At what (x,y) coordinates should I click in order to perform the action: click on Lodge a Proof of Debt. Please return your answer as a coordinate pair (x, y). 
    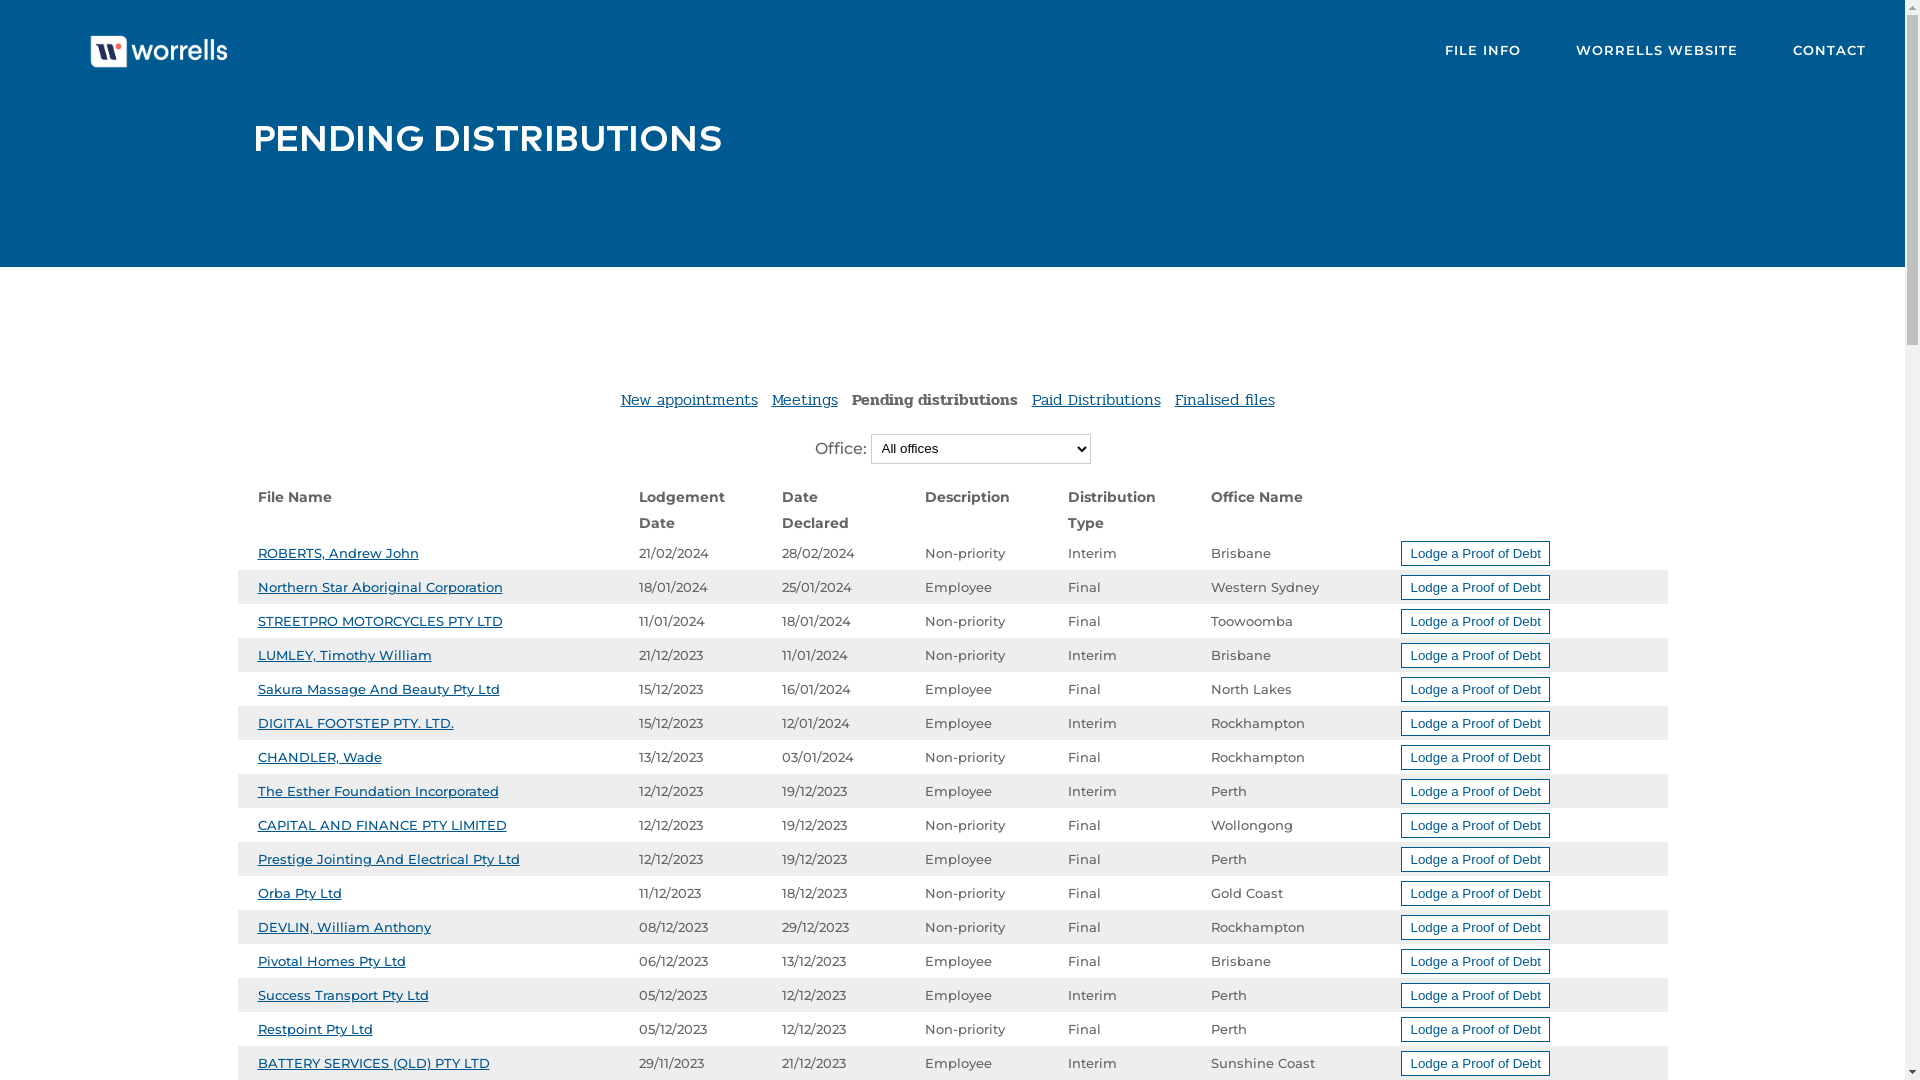
    Looking at the image, I should click on (1475, 689).